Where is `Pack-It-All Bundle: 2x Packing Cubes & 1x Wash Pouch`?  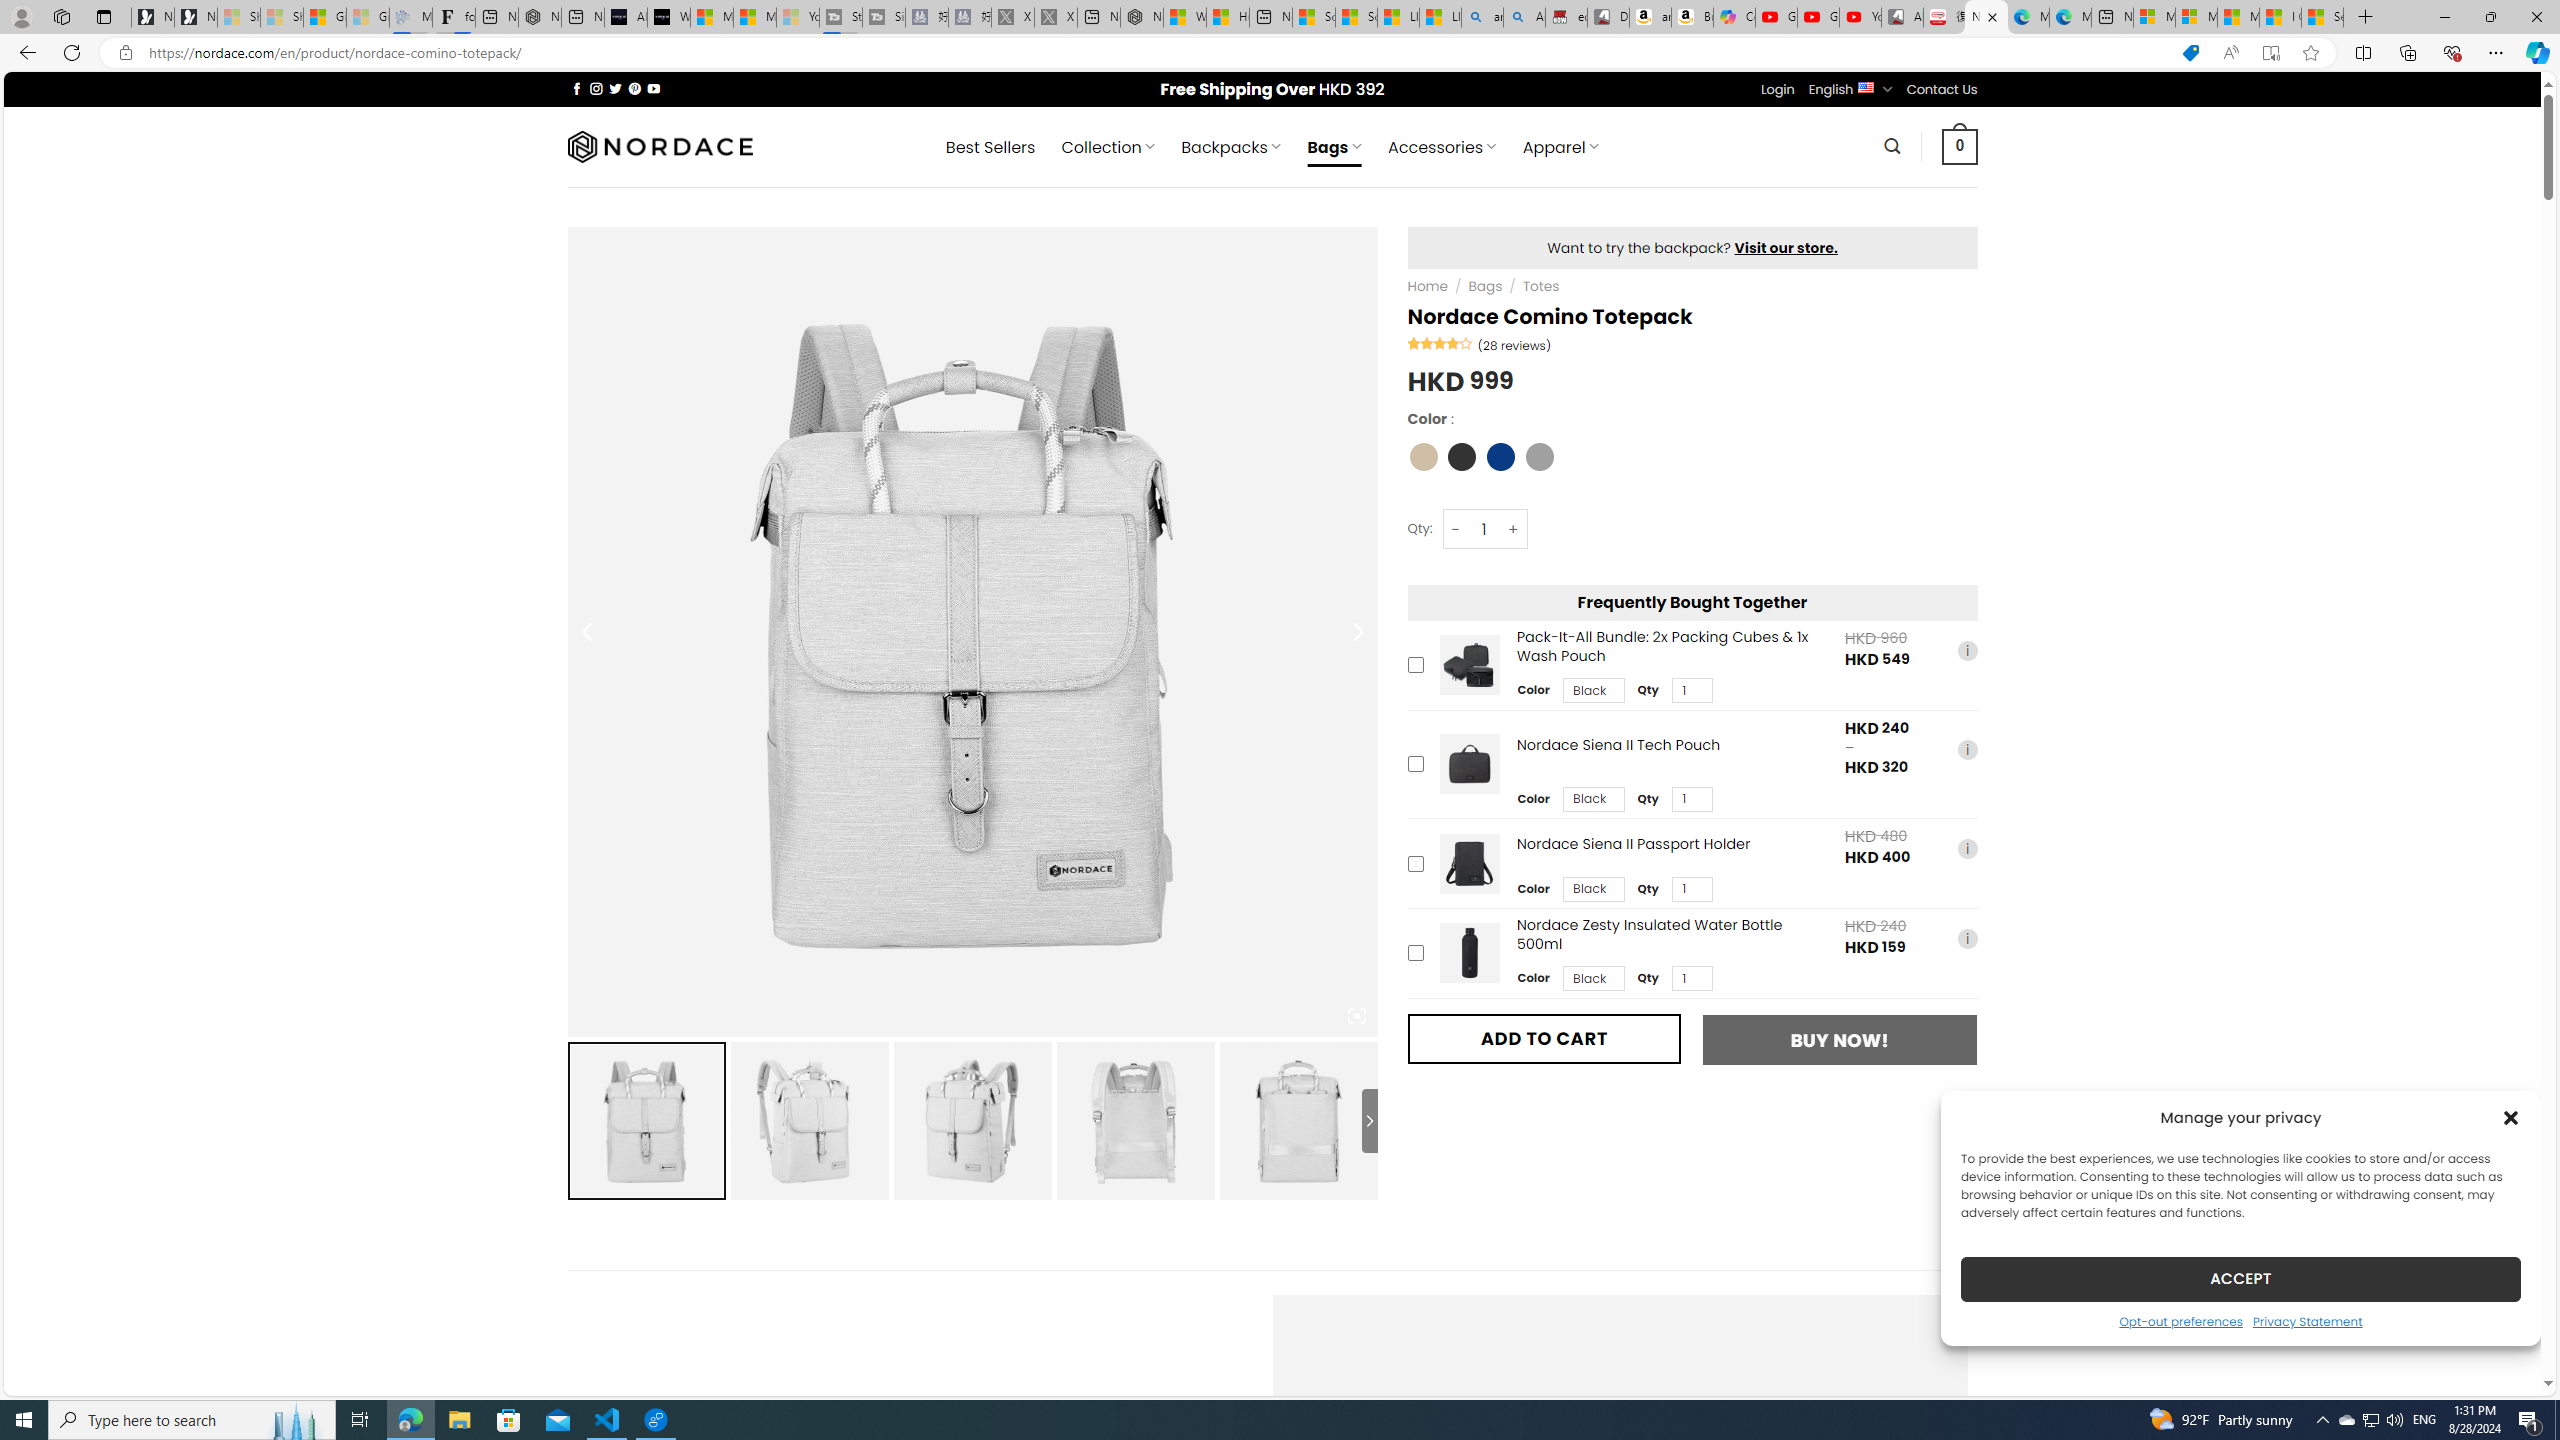 Pack-It-All Bundle: 2x Packing Cubes & 1x Wash Pouch is located at coordinates (1469, 665).